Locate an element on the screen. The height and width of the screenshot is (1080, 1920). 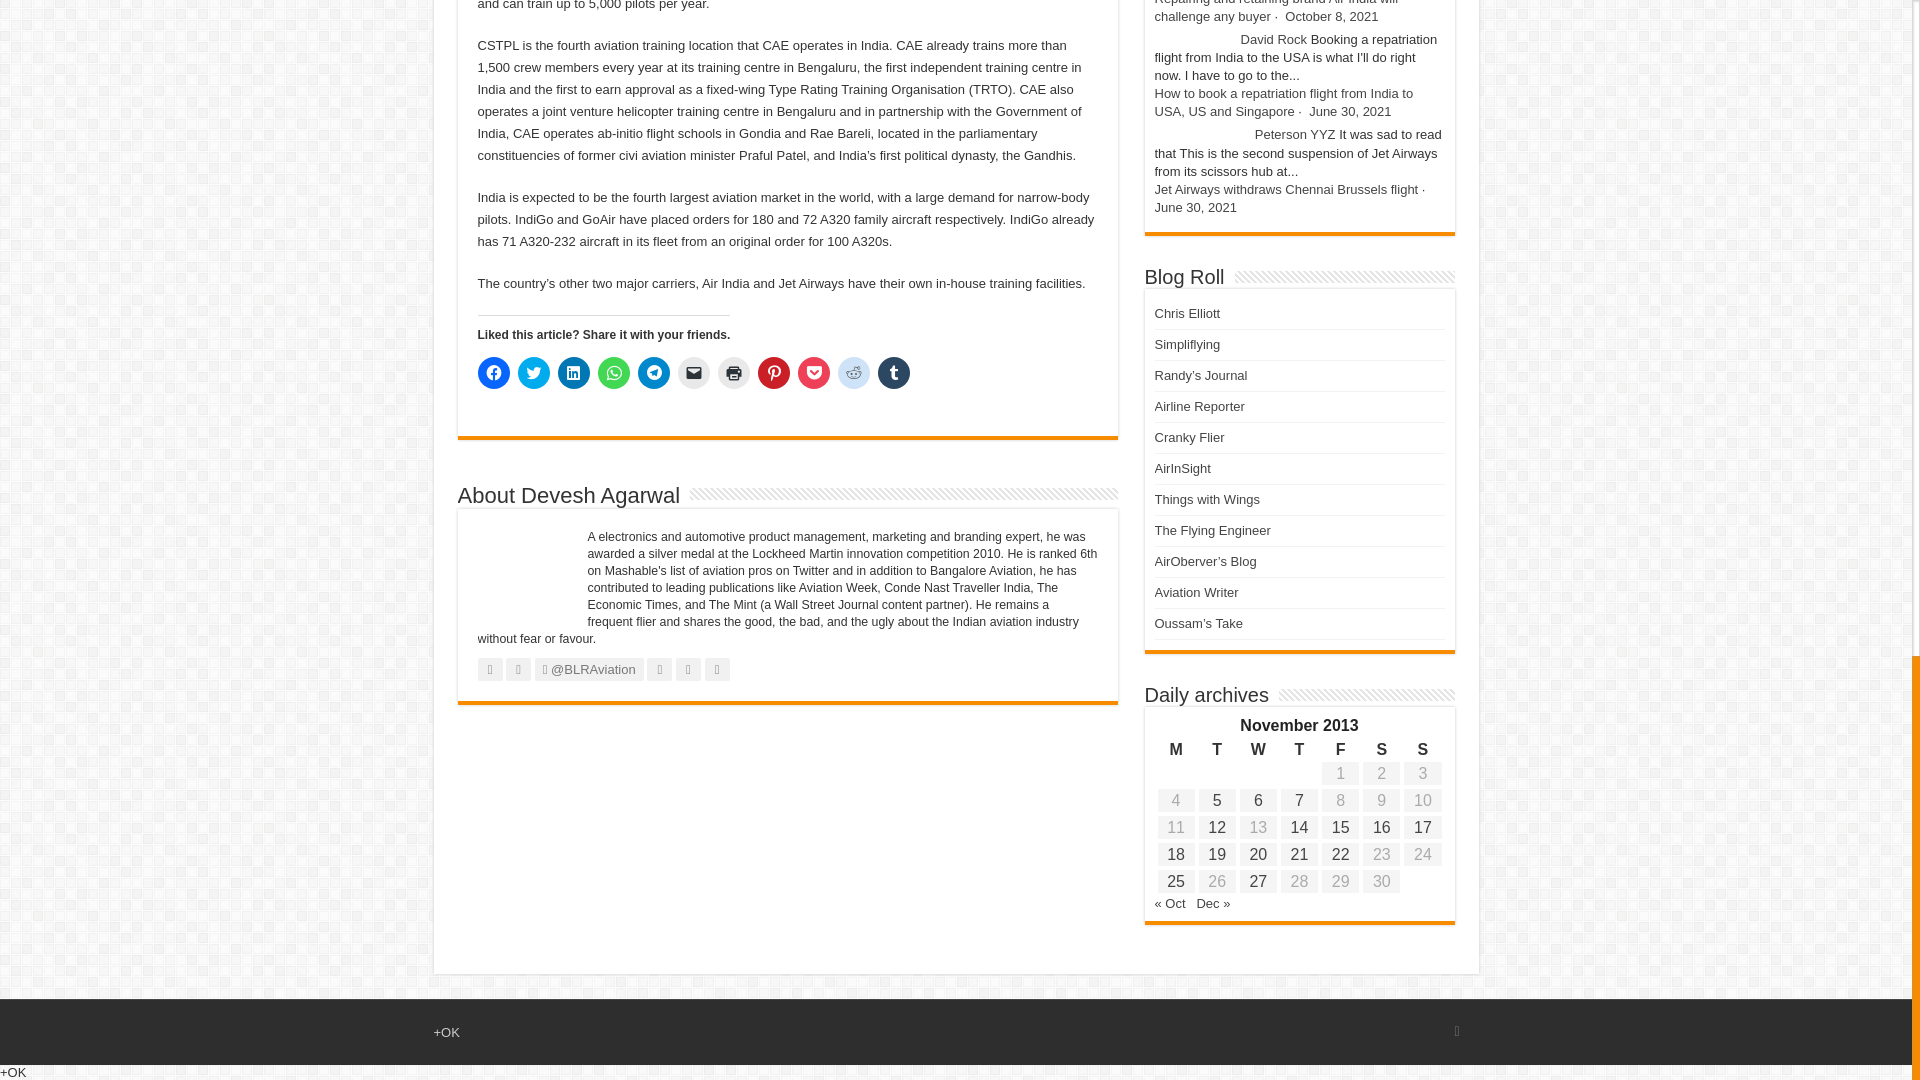
Click to share on Pinterest is located at coordinates (774, 372).